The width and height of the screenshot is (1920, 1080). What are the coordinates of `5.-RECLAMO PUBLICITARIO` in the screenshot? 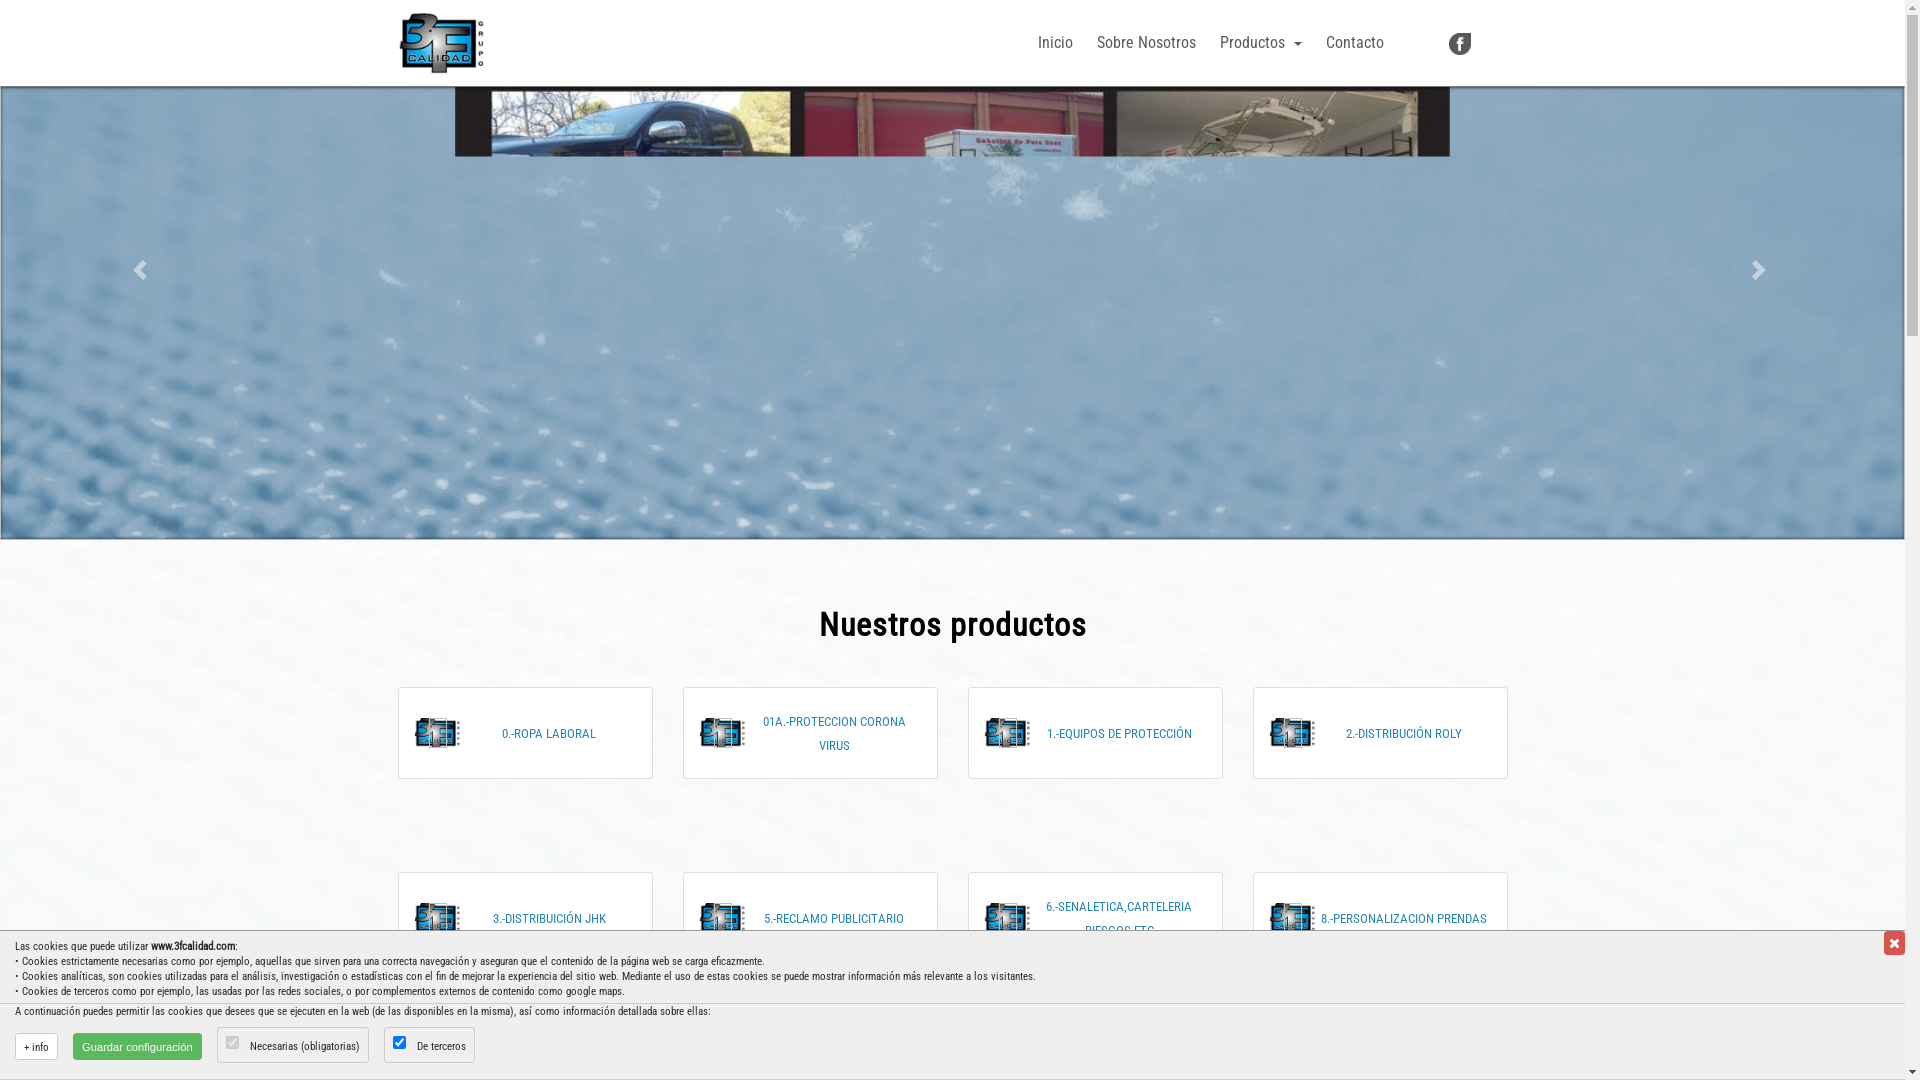 It's located at (834, 918).